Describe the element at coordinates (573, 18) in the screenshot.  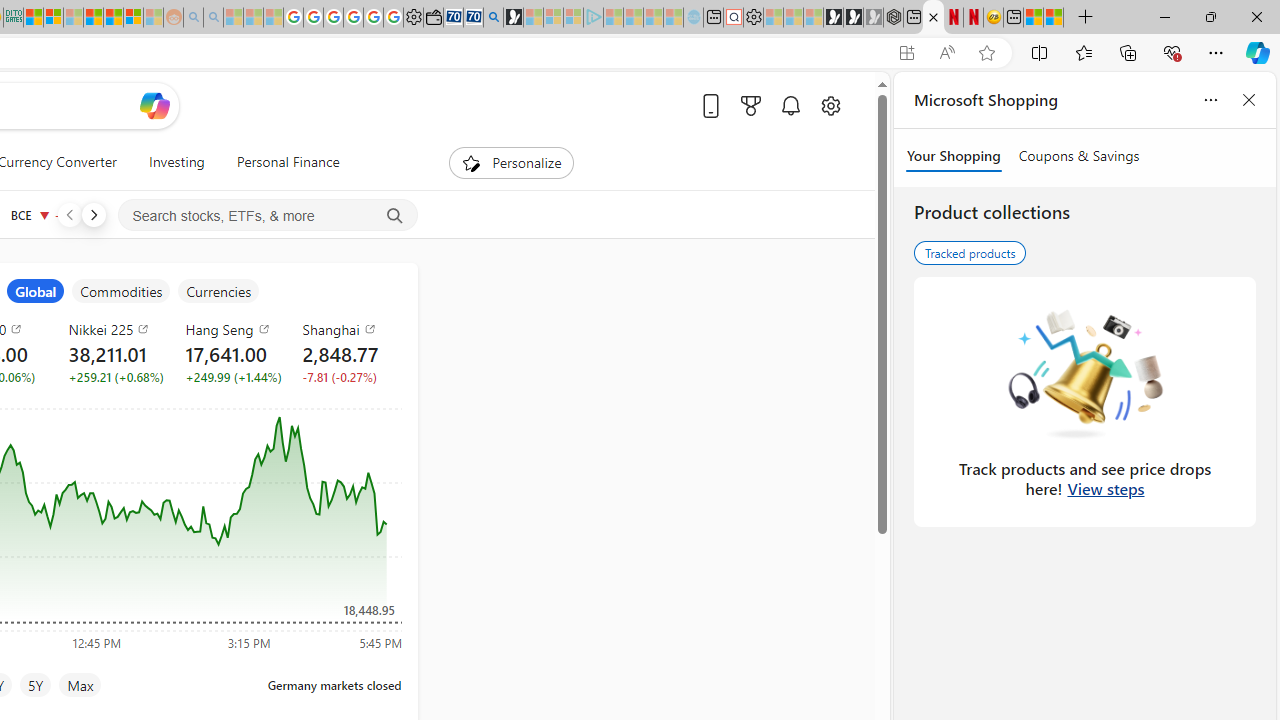
I see `Microsoft account | Privacy - Sleeping` at that location.